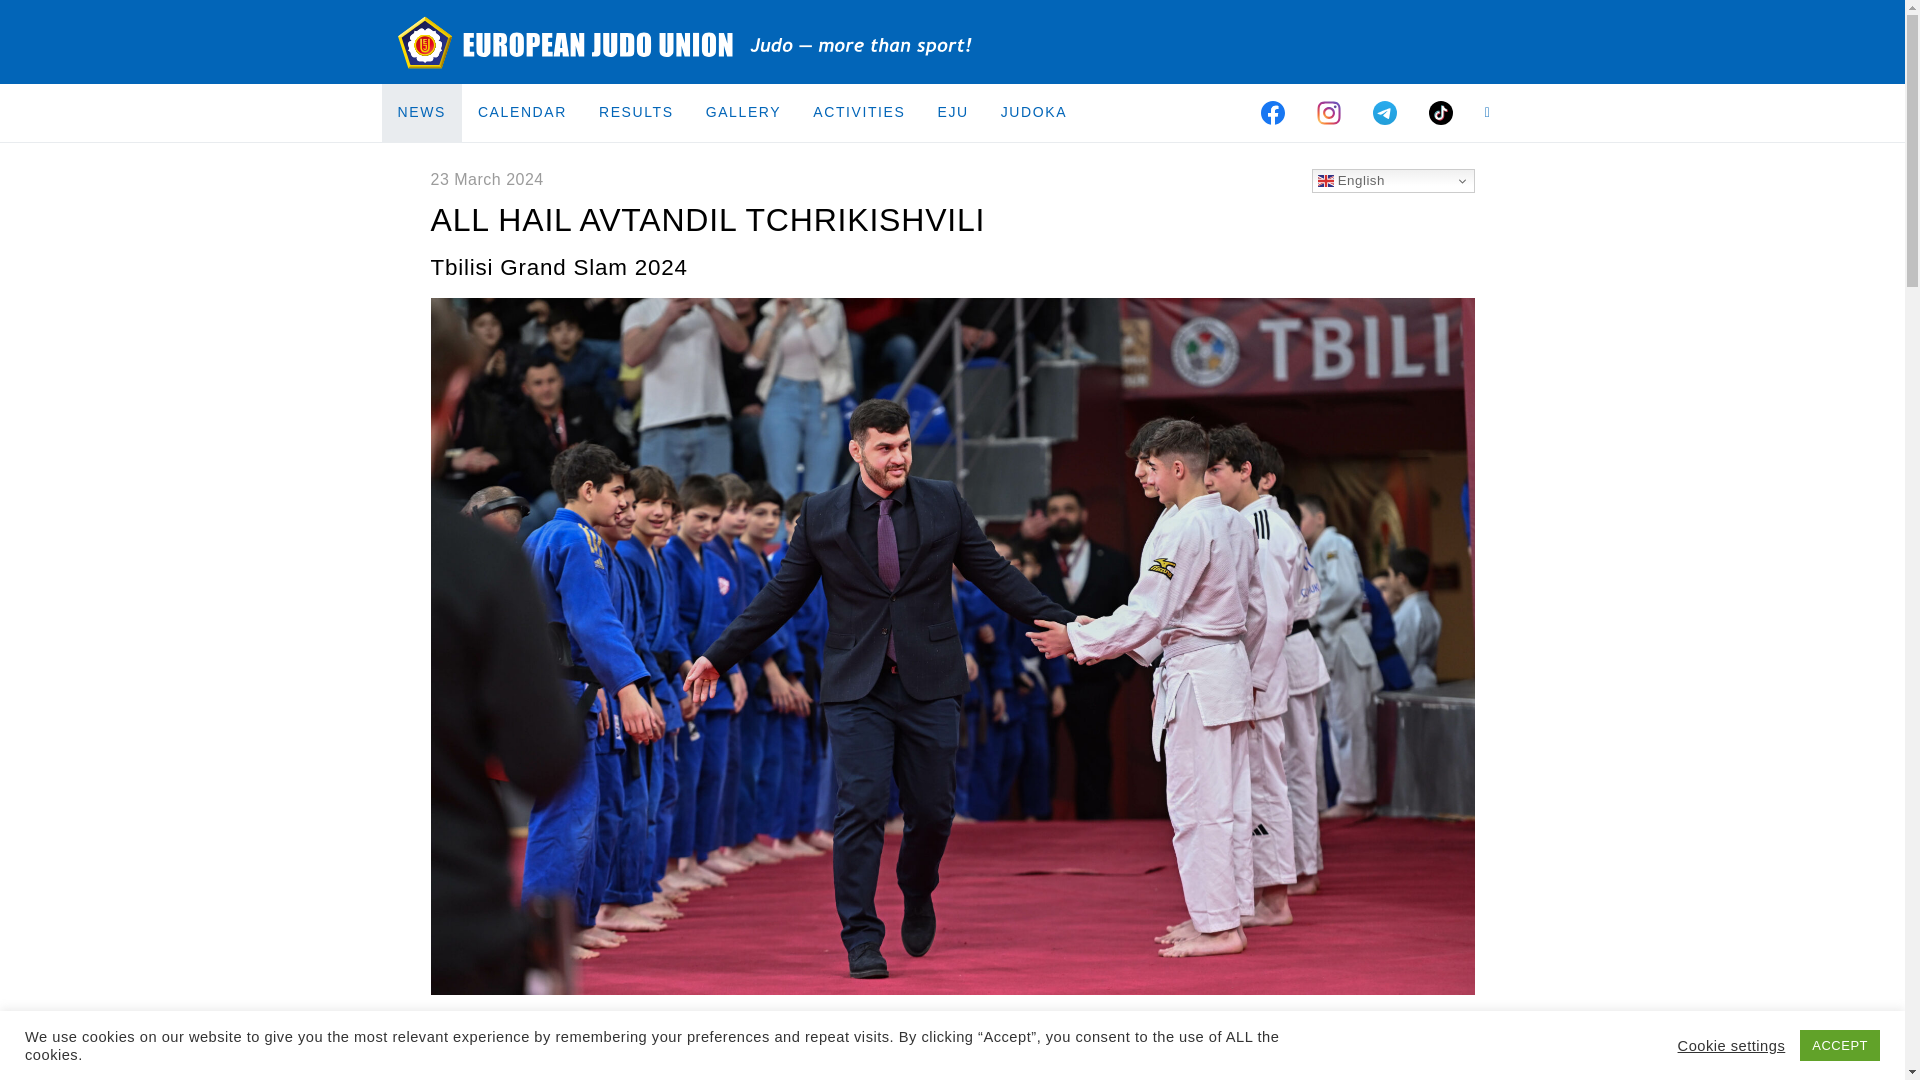 This screenshot has width=1920, height=1080. I want to click on Results, so click(636, 112).